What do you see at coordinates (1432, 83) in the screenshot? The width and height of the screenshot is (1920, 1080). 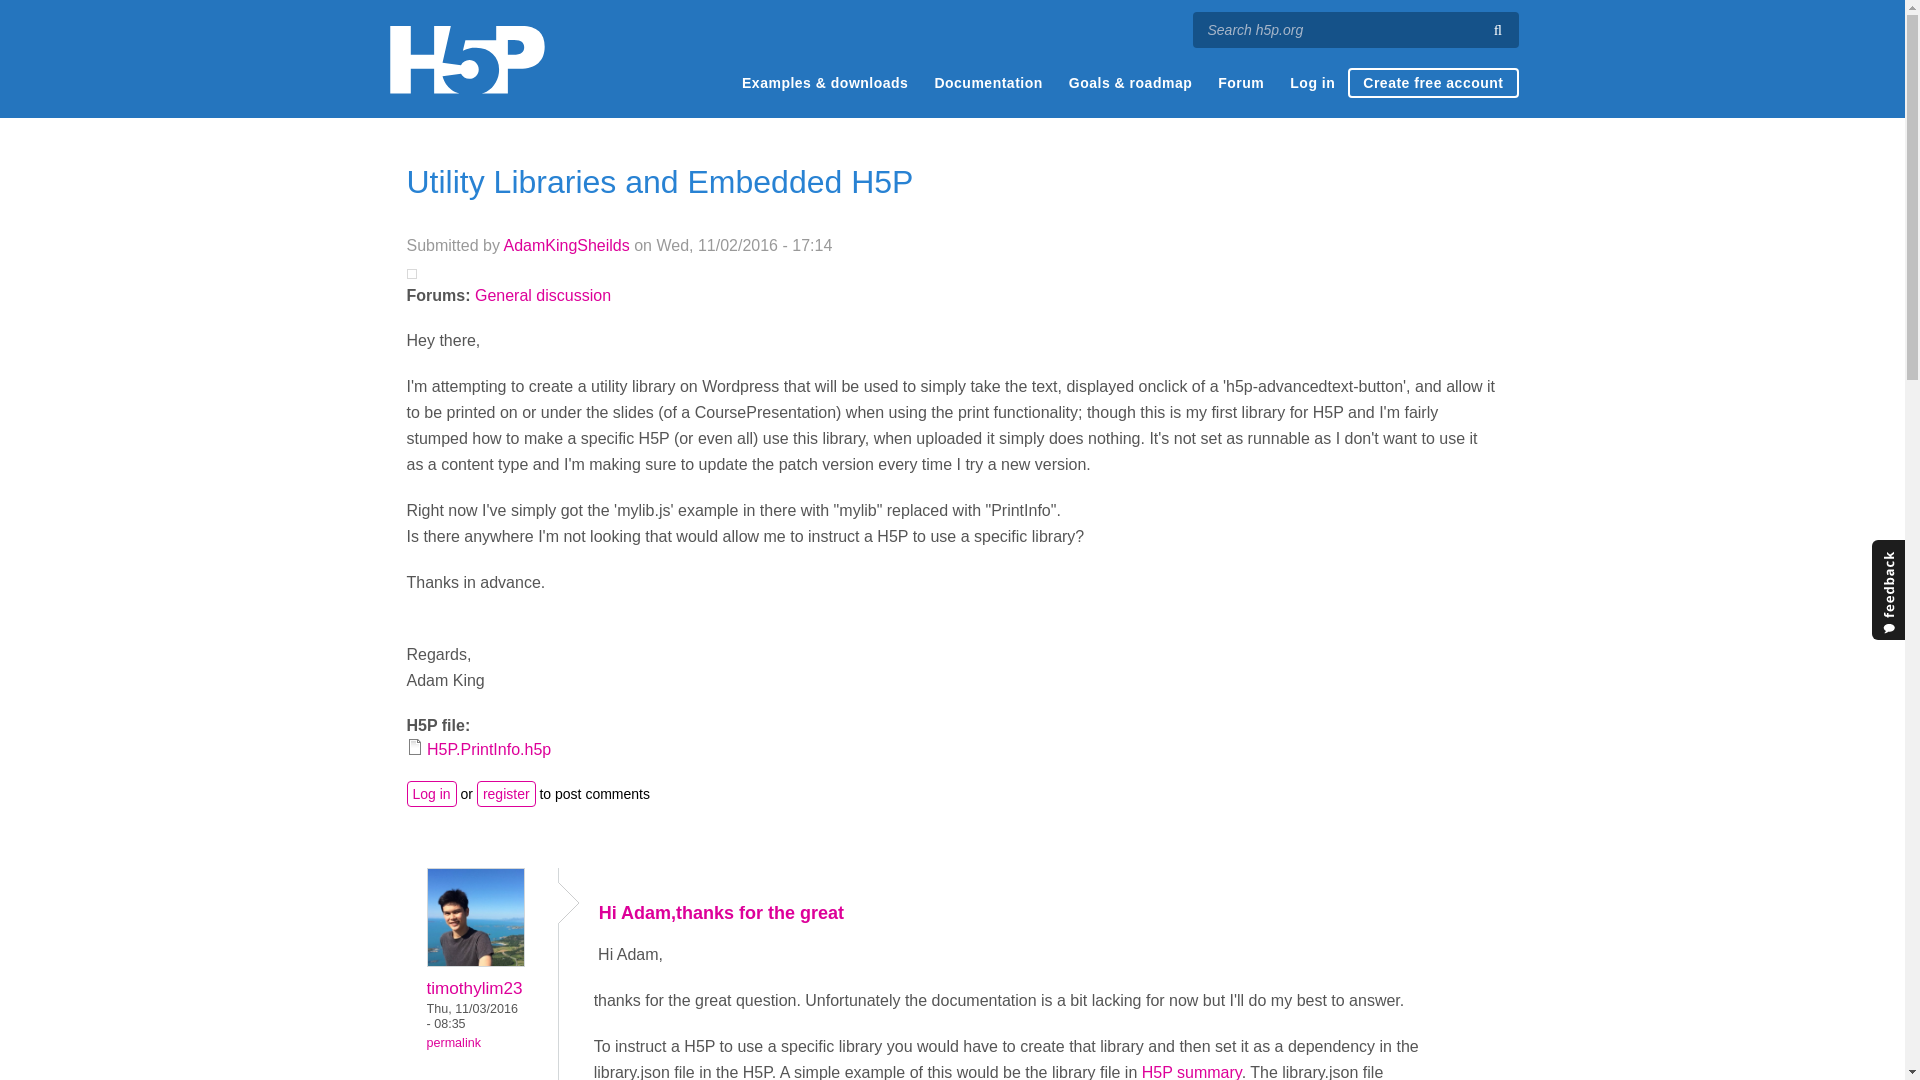 I see `Create free account` at bounding box center [1432, 83].